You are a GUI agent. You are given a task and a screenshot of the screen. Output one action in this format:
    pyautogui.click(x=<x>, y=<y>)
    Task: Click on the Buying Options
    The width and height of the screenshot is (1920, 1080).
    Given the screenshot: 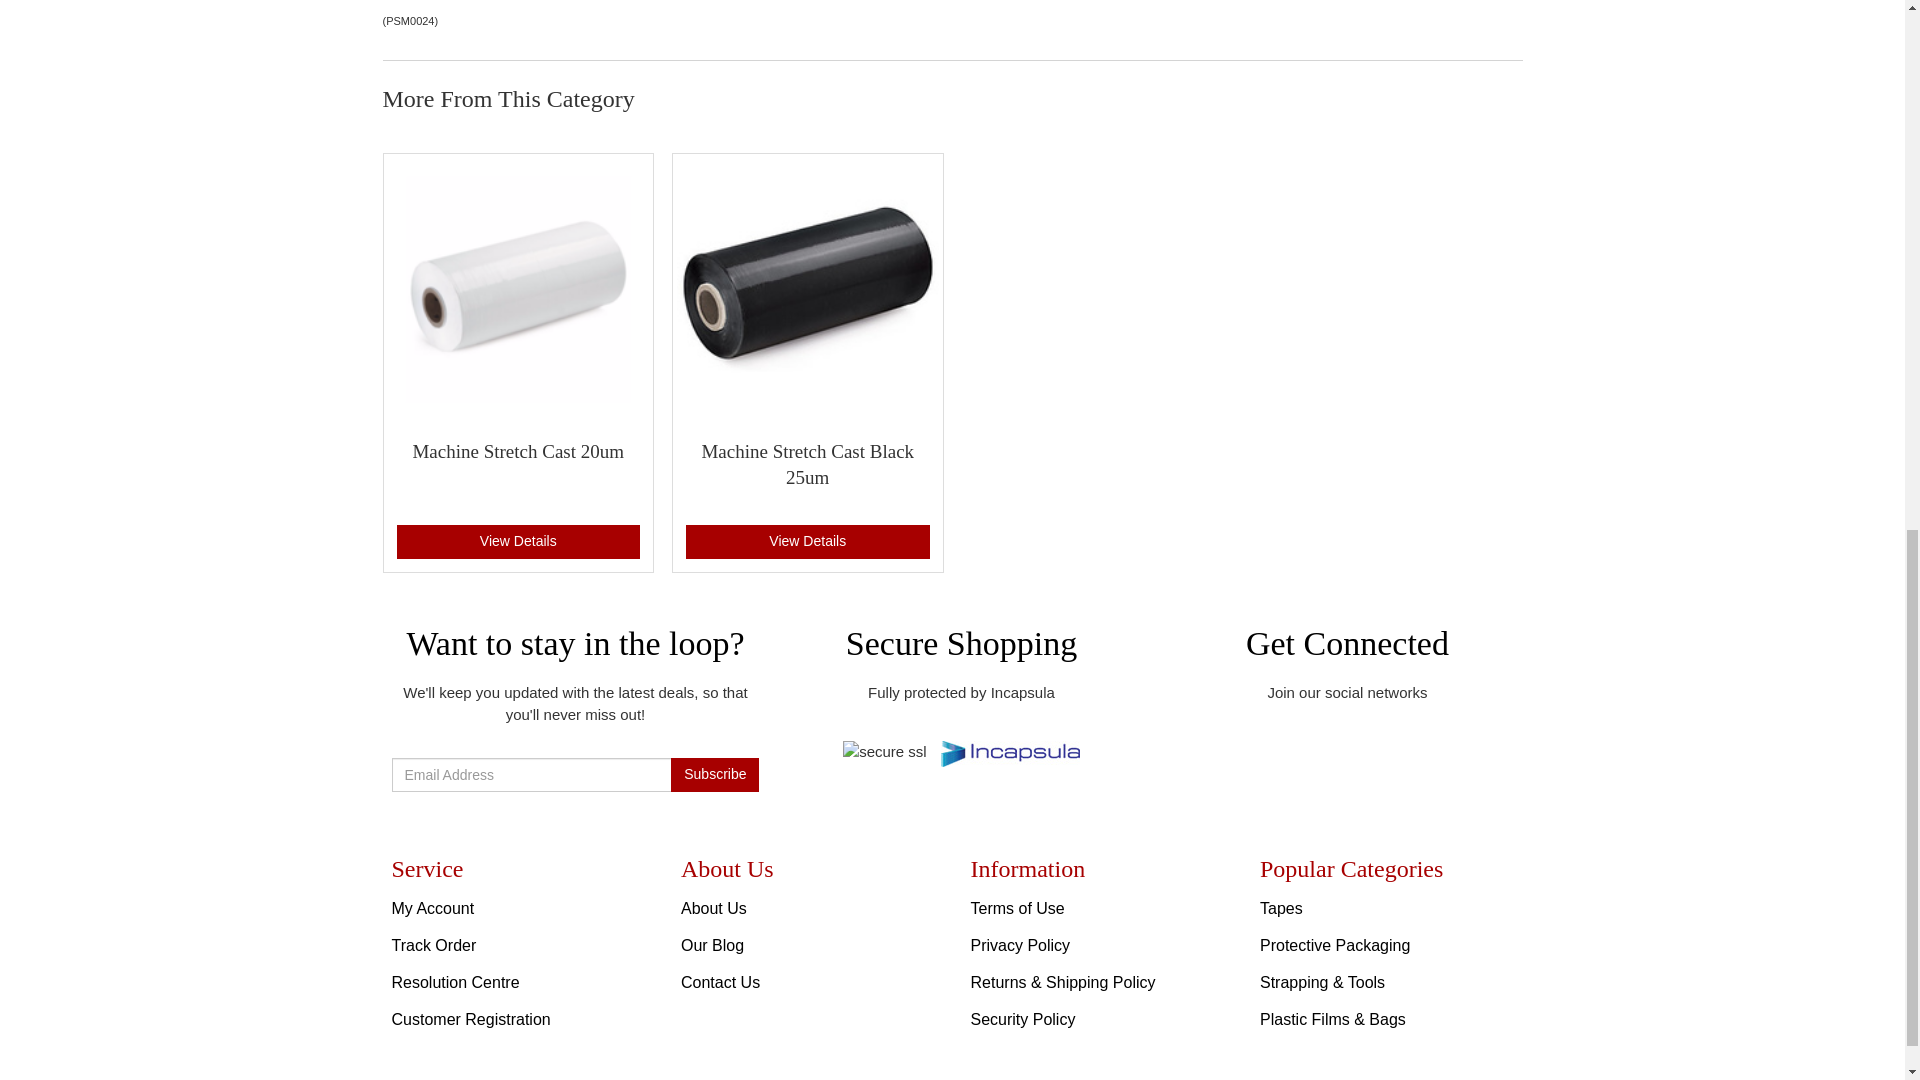 What is the action you would take?
    pyautogui.click(x=807, y=542)
    